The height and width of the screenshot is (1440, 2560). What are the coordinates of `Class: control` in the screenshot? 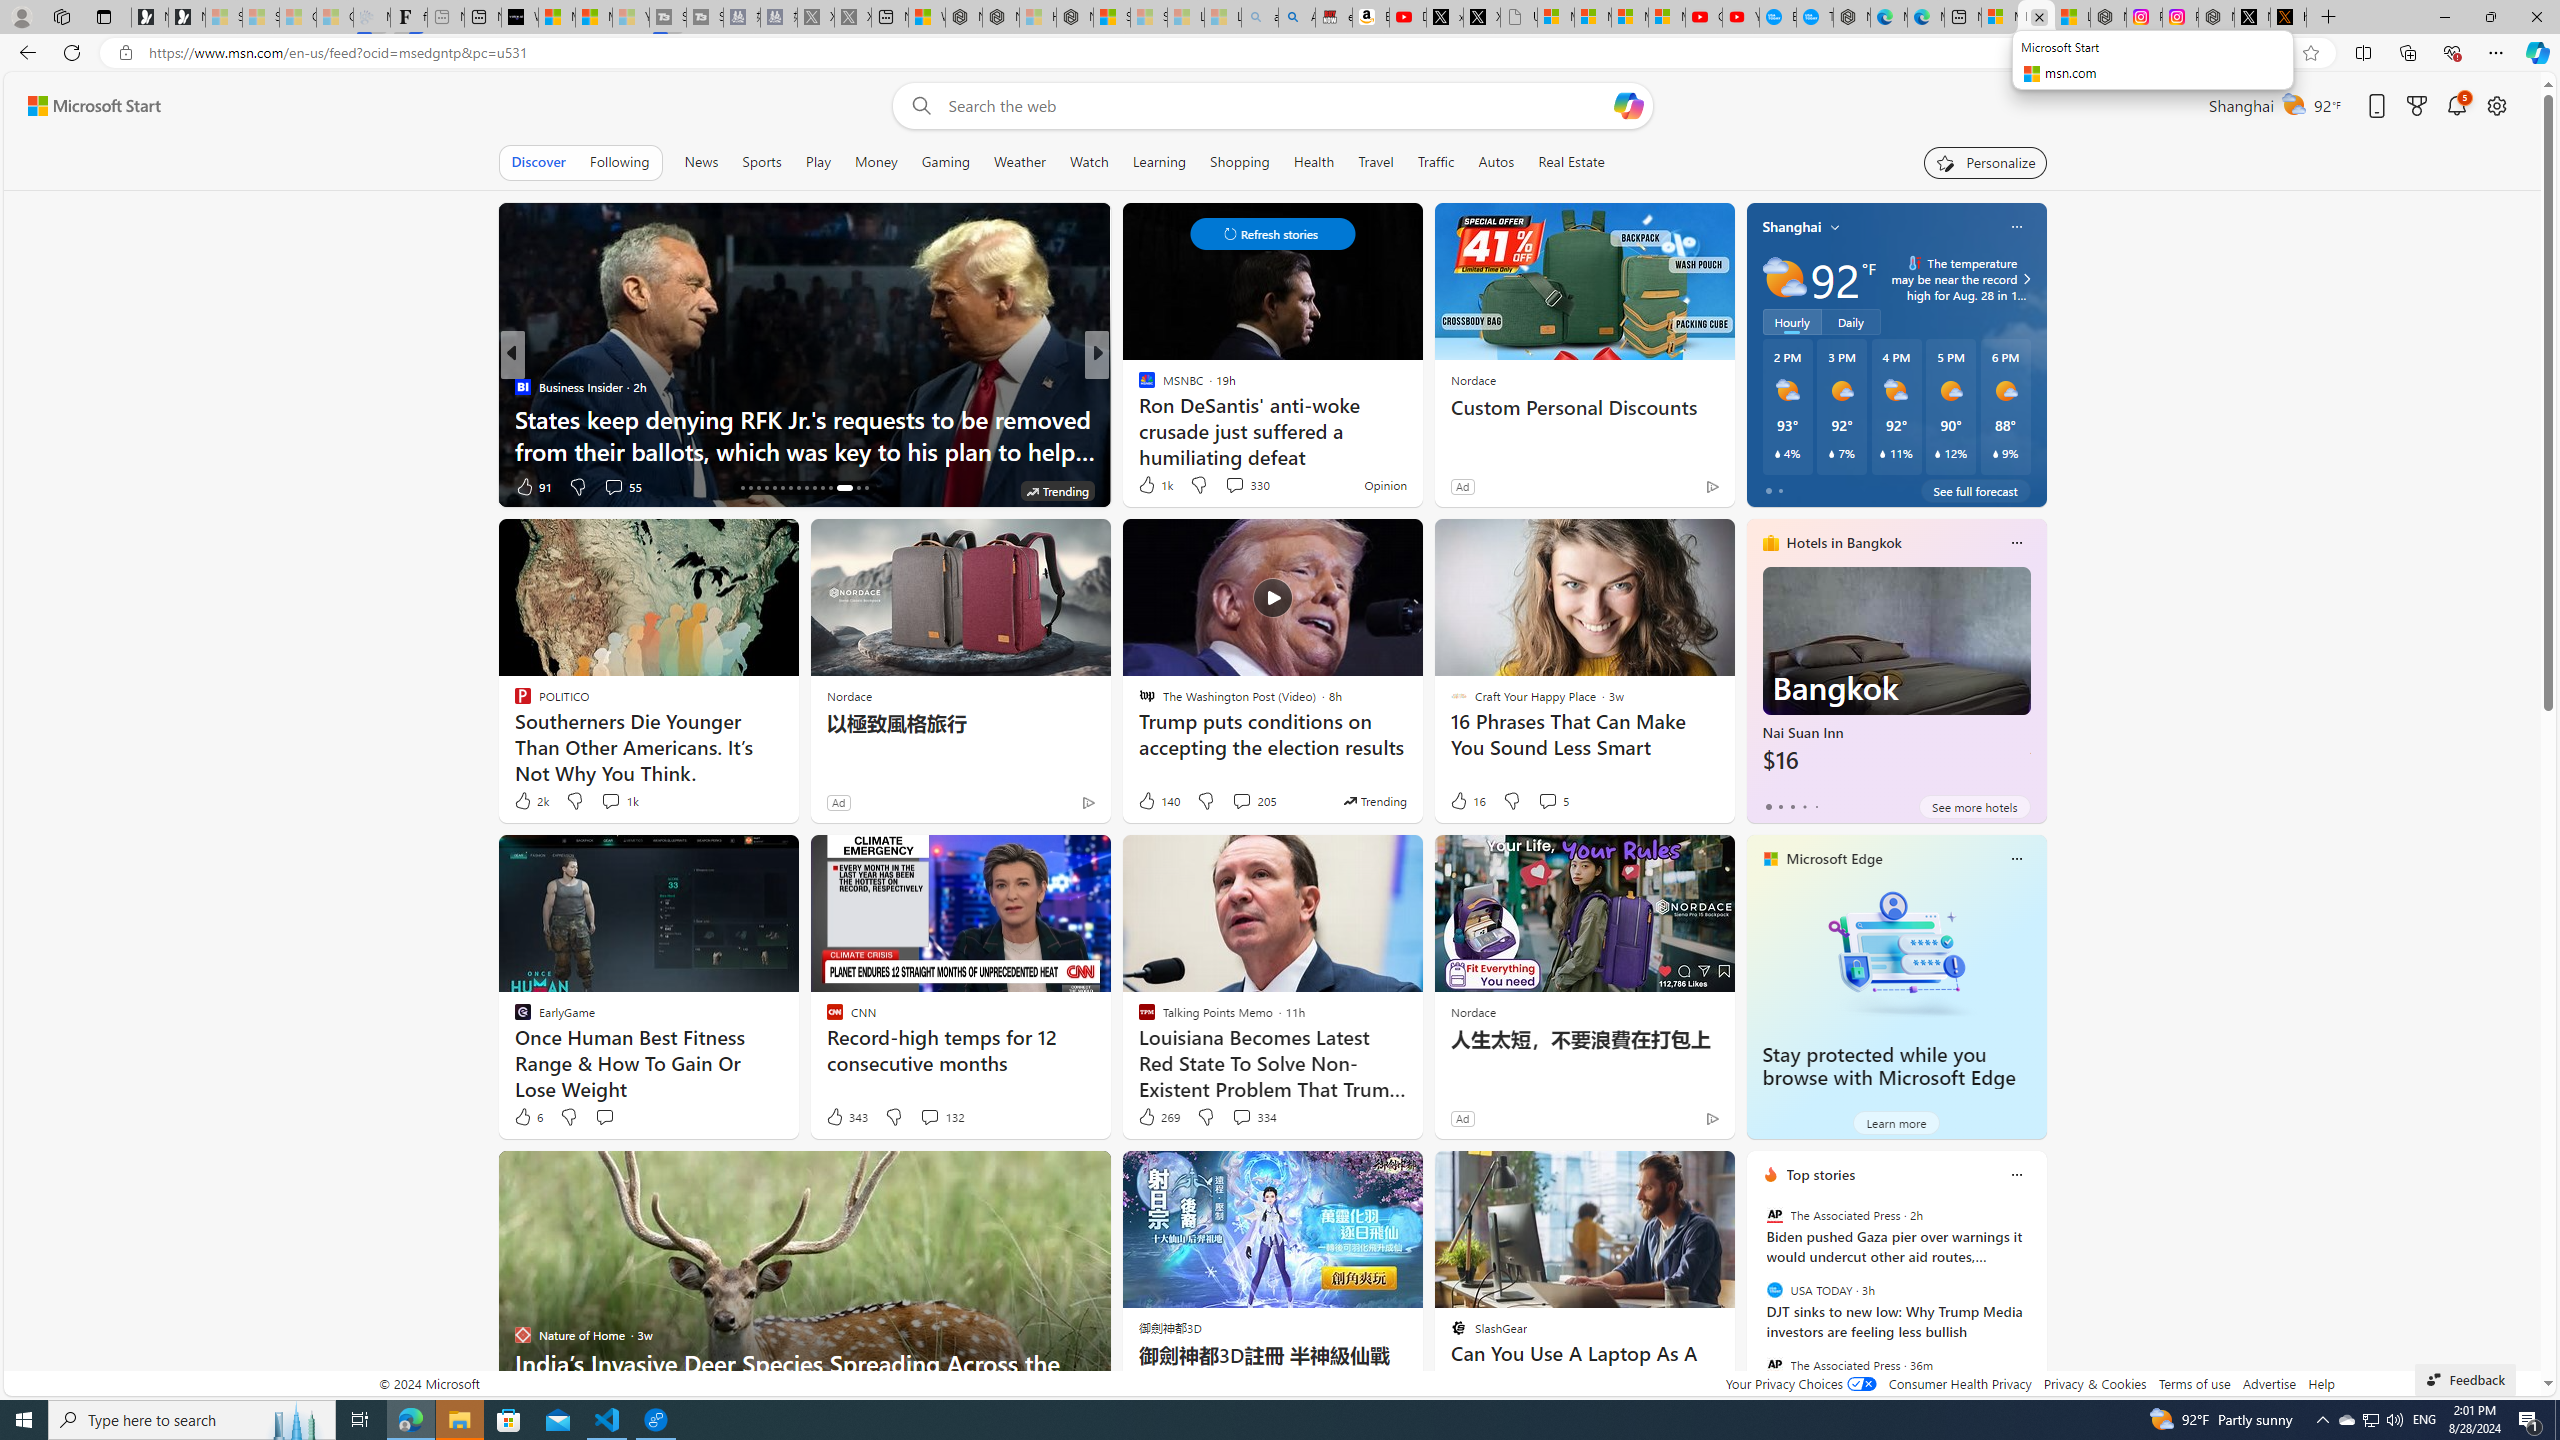 It's located at (1272, 234).